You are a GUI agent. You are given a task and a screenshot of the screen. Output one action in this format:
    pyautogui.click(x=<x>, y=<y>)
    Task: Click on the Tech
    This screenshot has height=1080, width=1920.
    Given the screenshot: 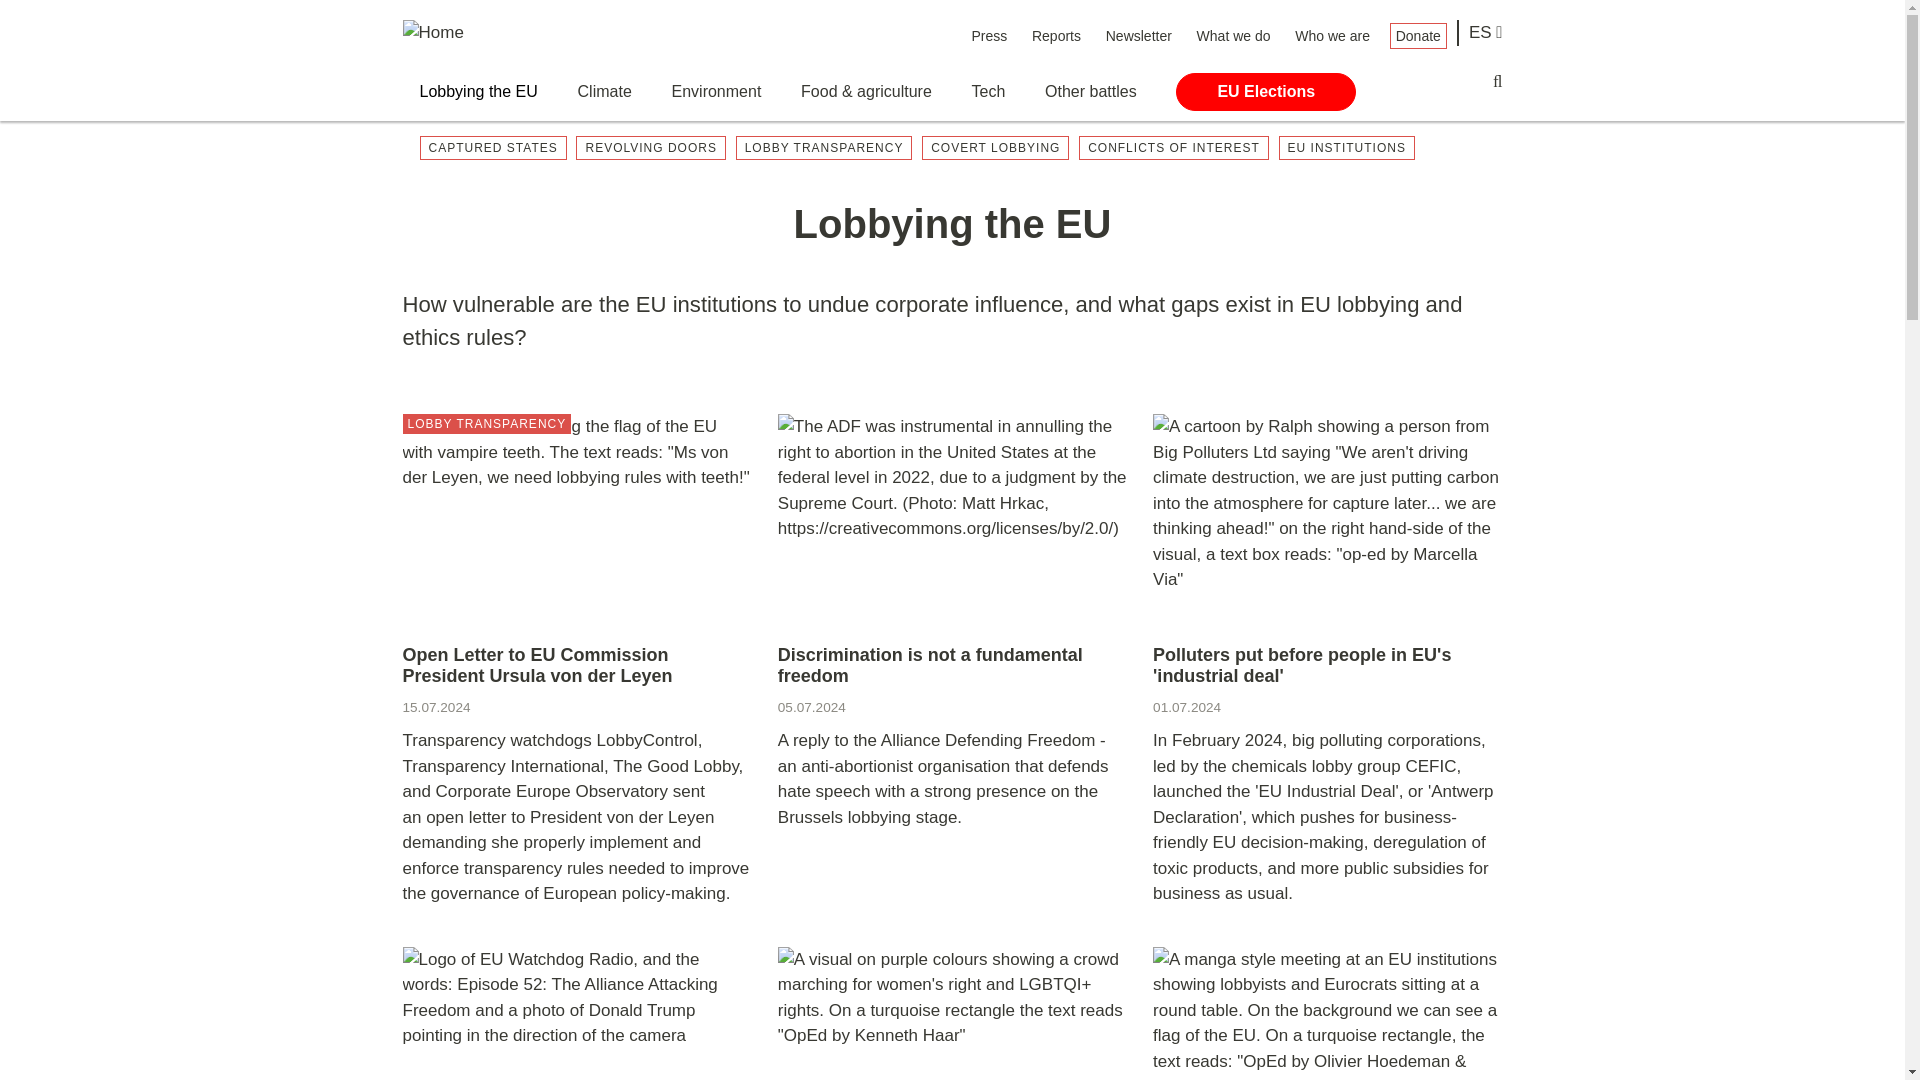 What is the action you would take?
    pyautogui.click(x=988, y=92)
    